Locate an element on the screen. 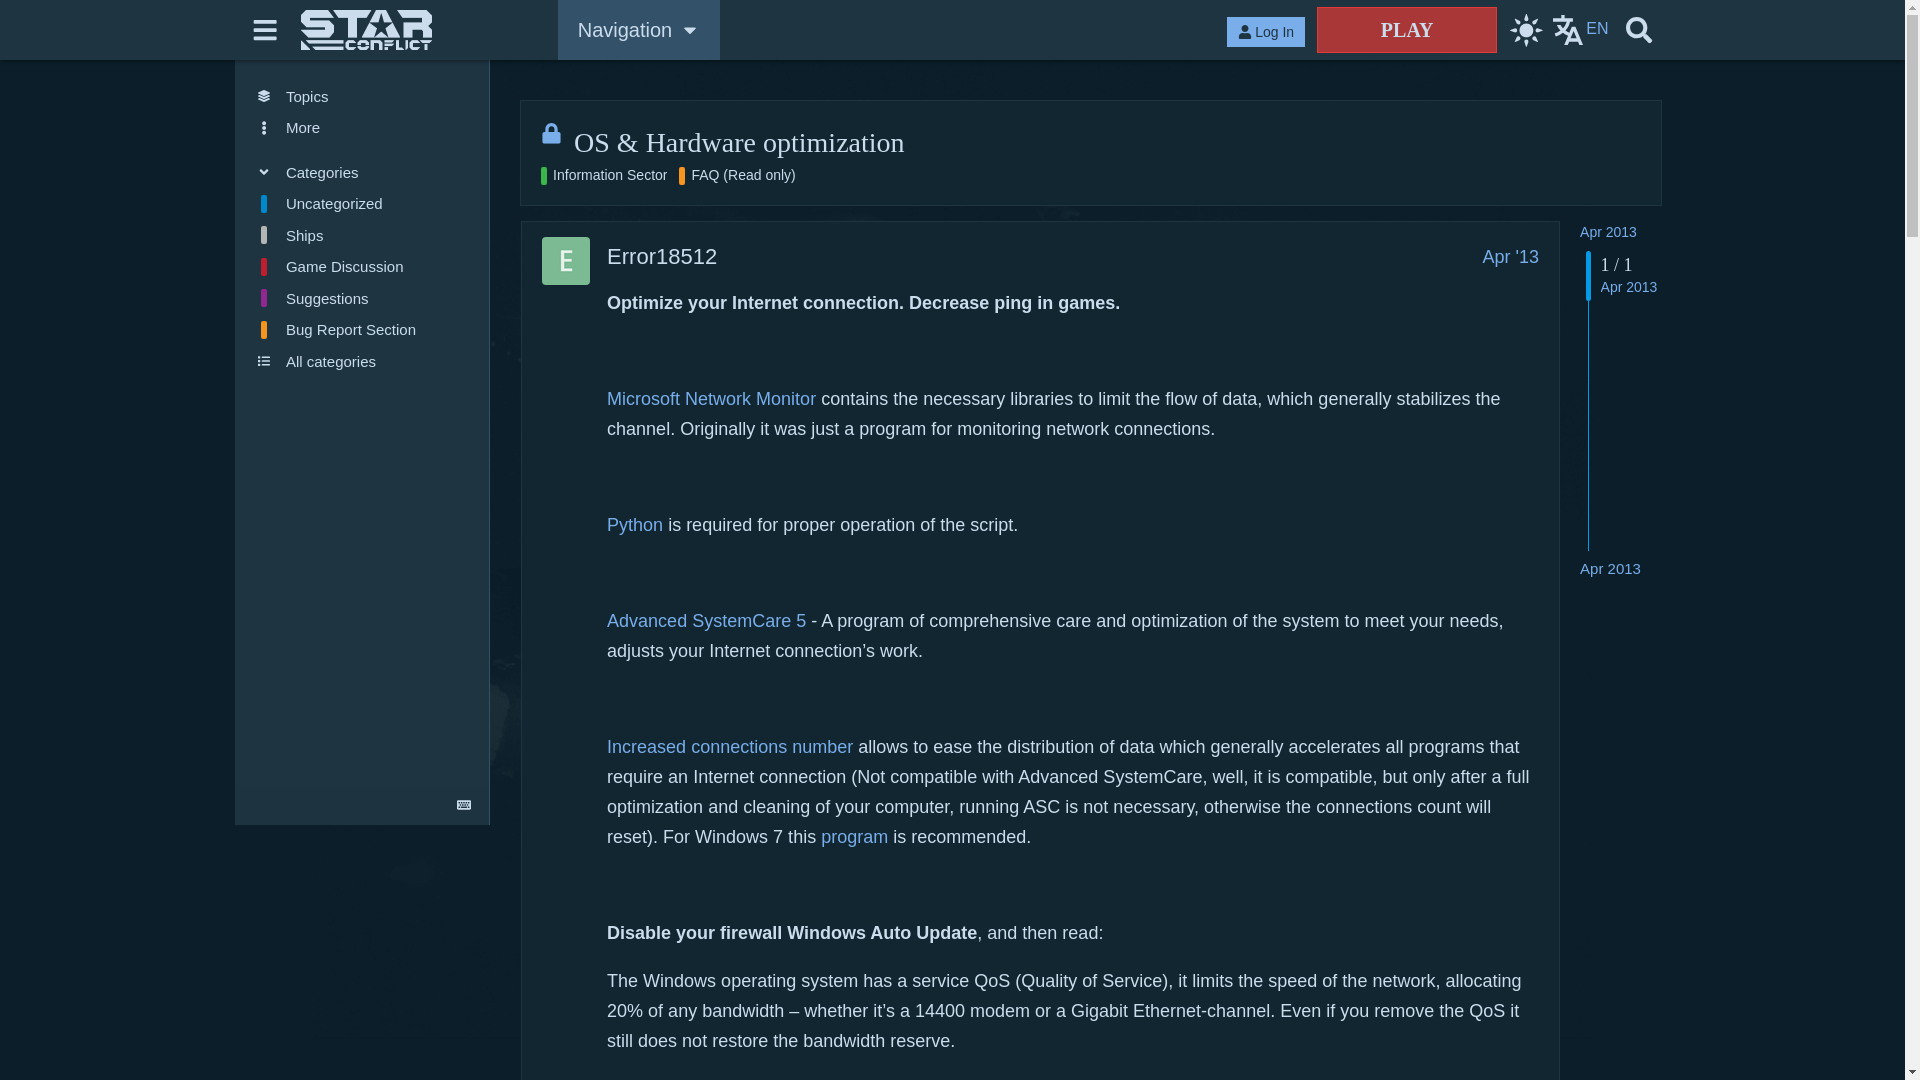  Hide sidebar is located at coordinates (266, 30).